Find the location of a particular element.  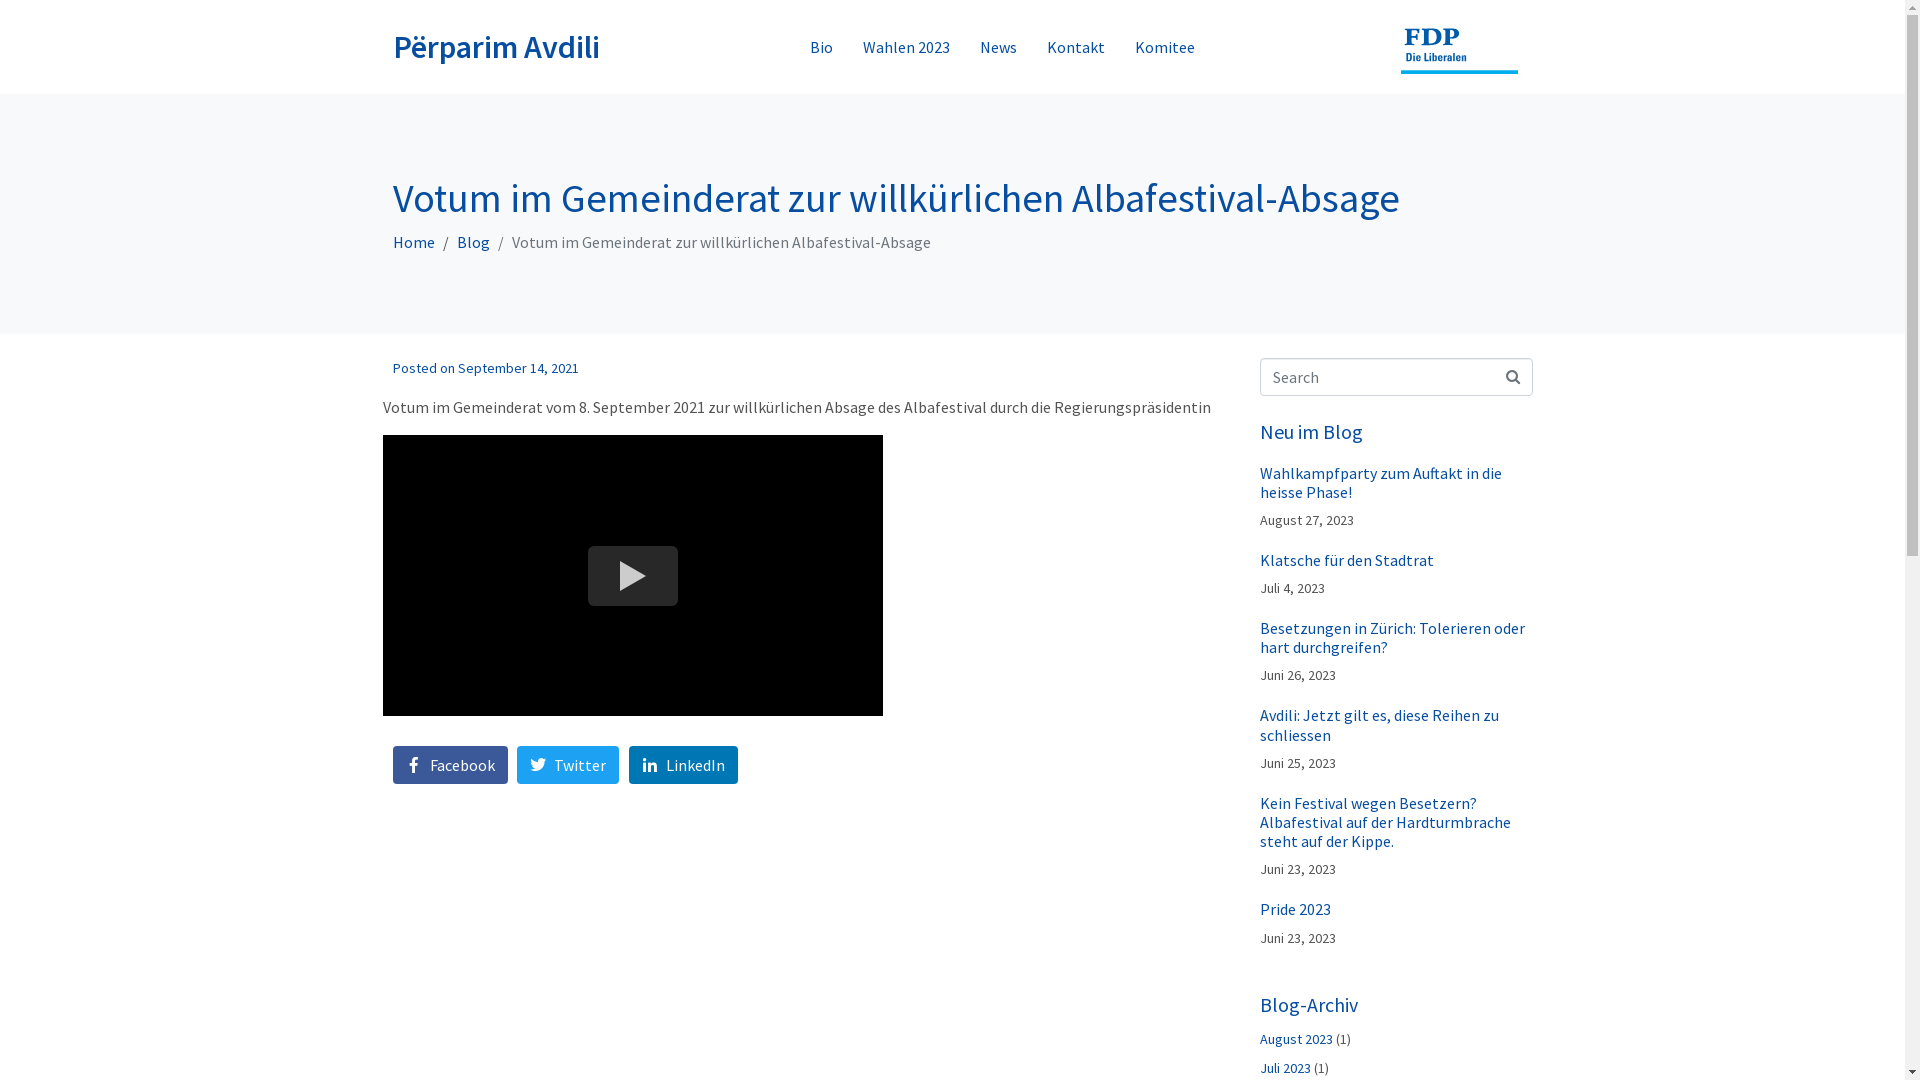

August 2023 is located at coordinates (1296, 1039).